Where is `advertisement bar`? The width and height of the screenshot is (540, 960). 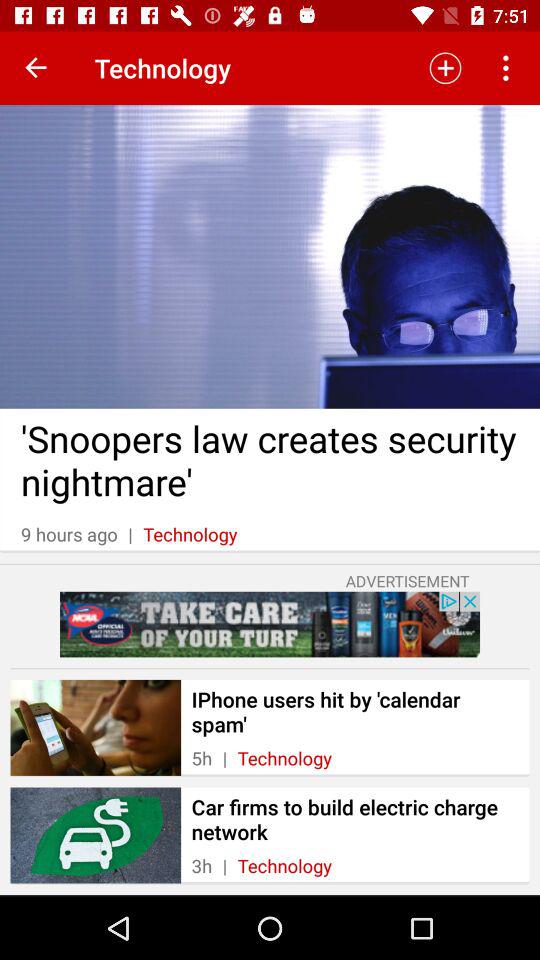 advertisement bar is located at coordinates (270, 624).